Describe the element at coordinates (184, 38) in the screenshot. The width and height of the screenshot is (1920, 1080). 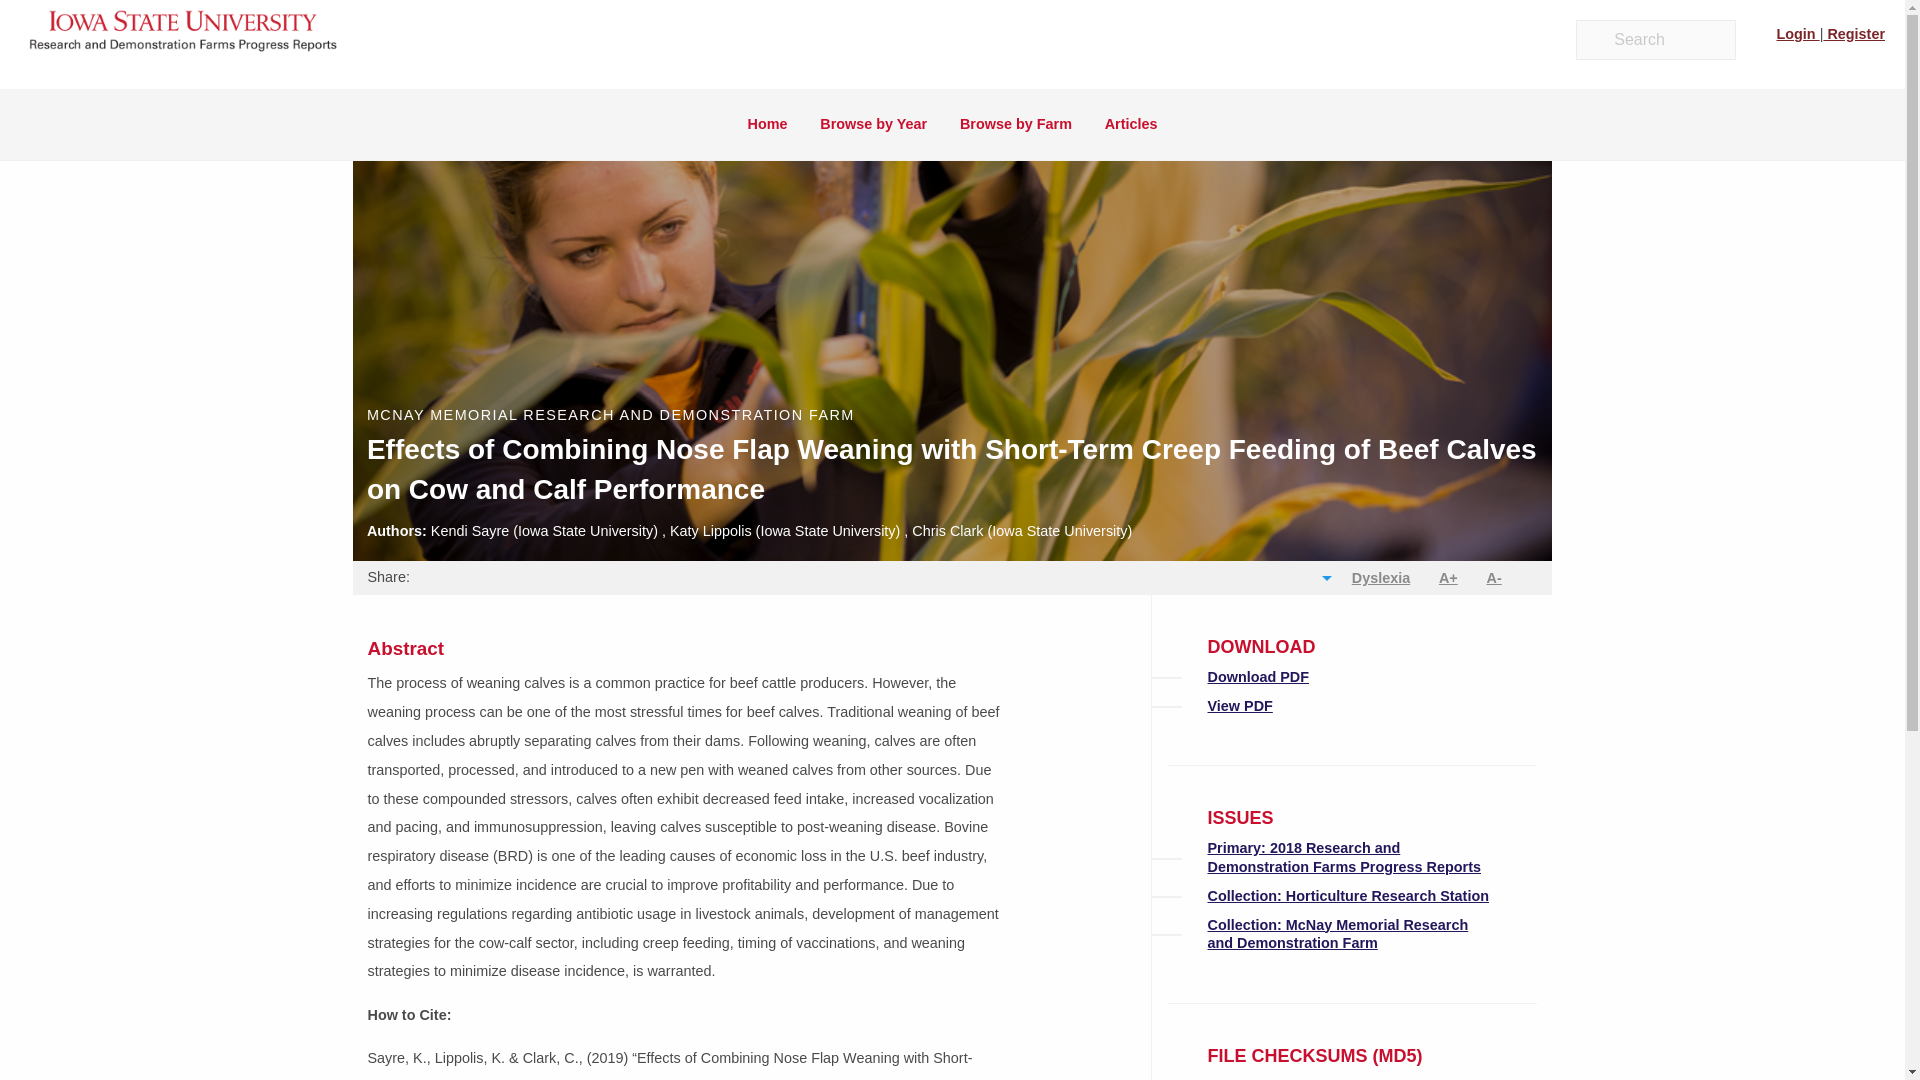
I see `Home` at that location.